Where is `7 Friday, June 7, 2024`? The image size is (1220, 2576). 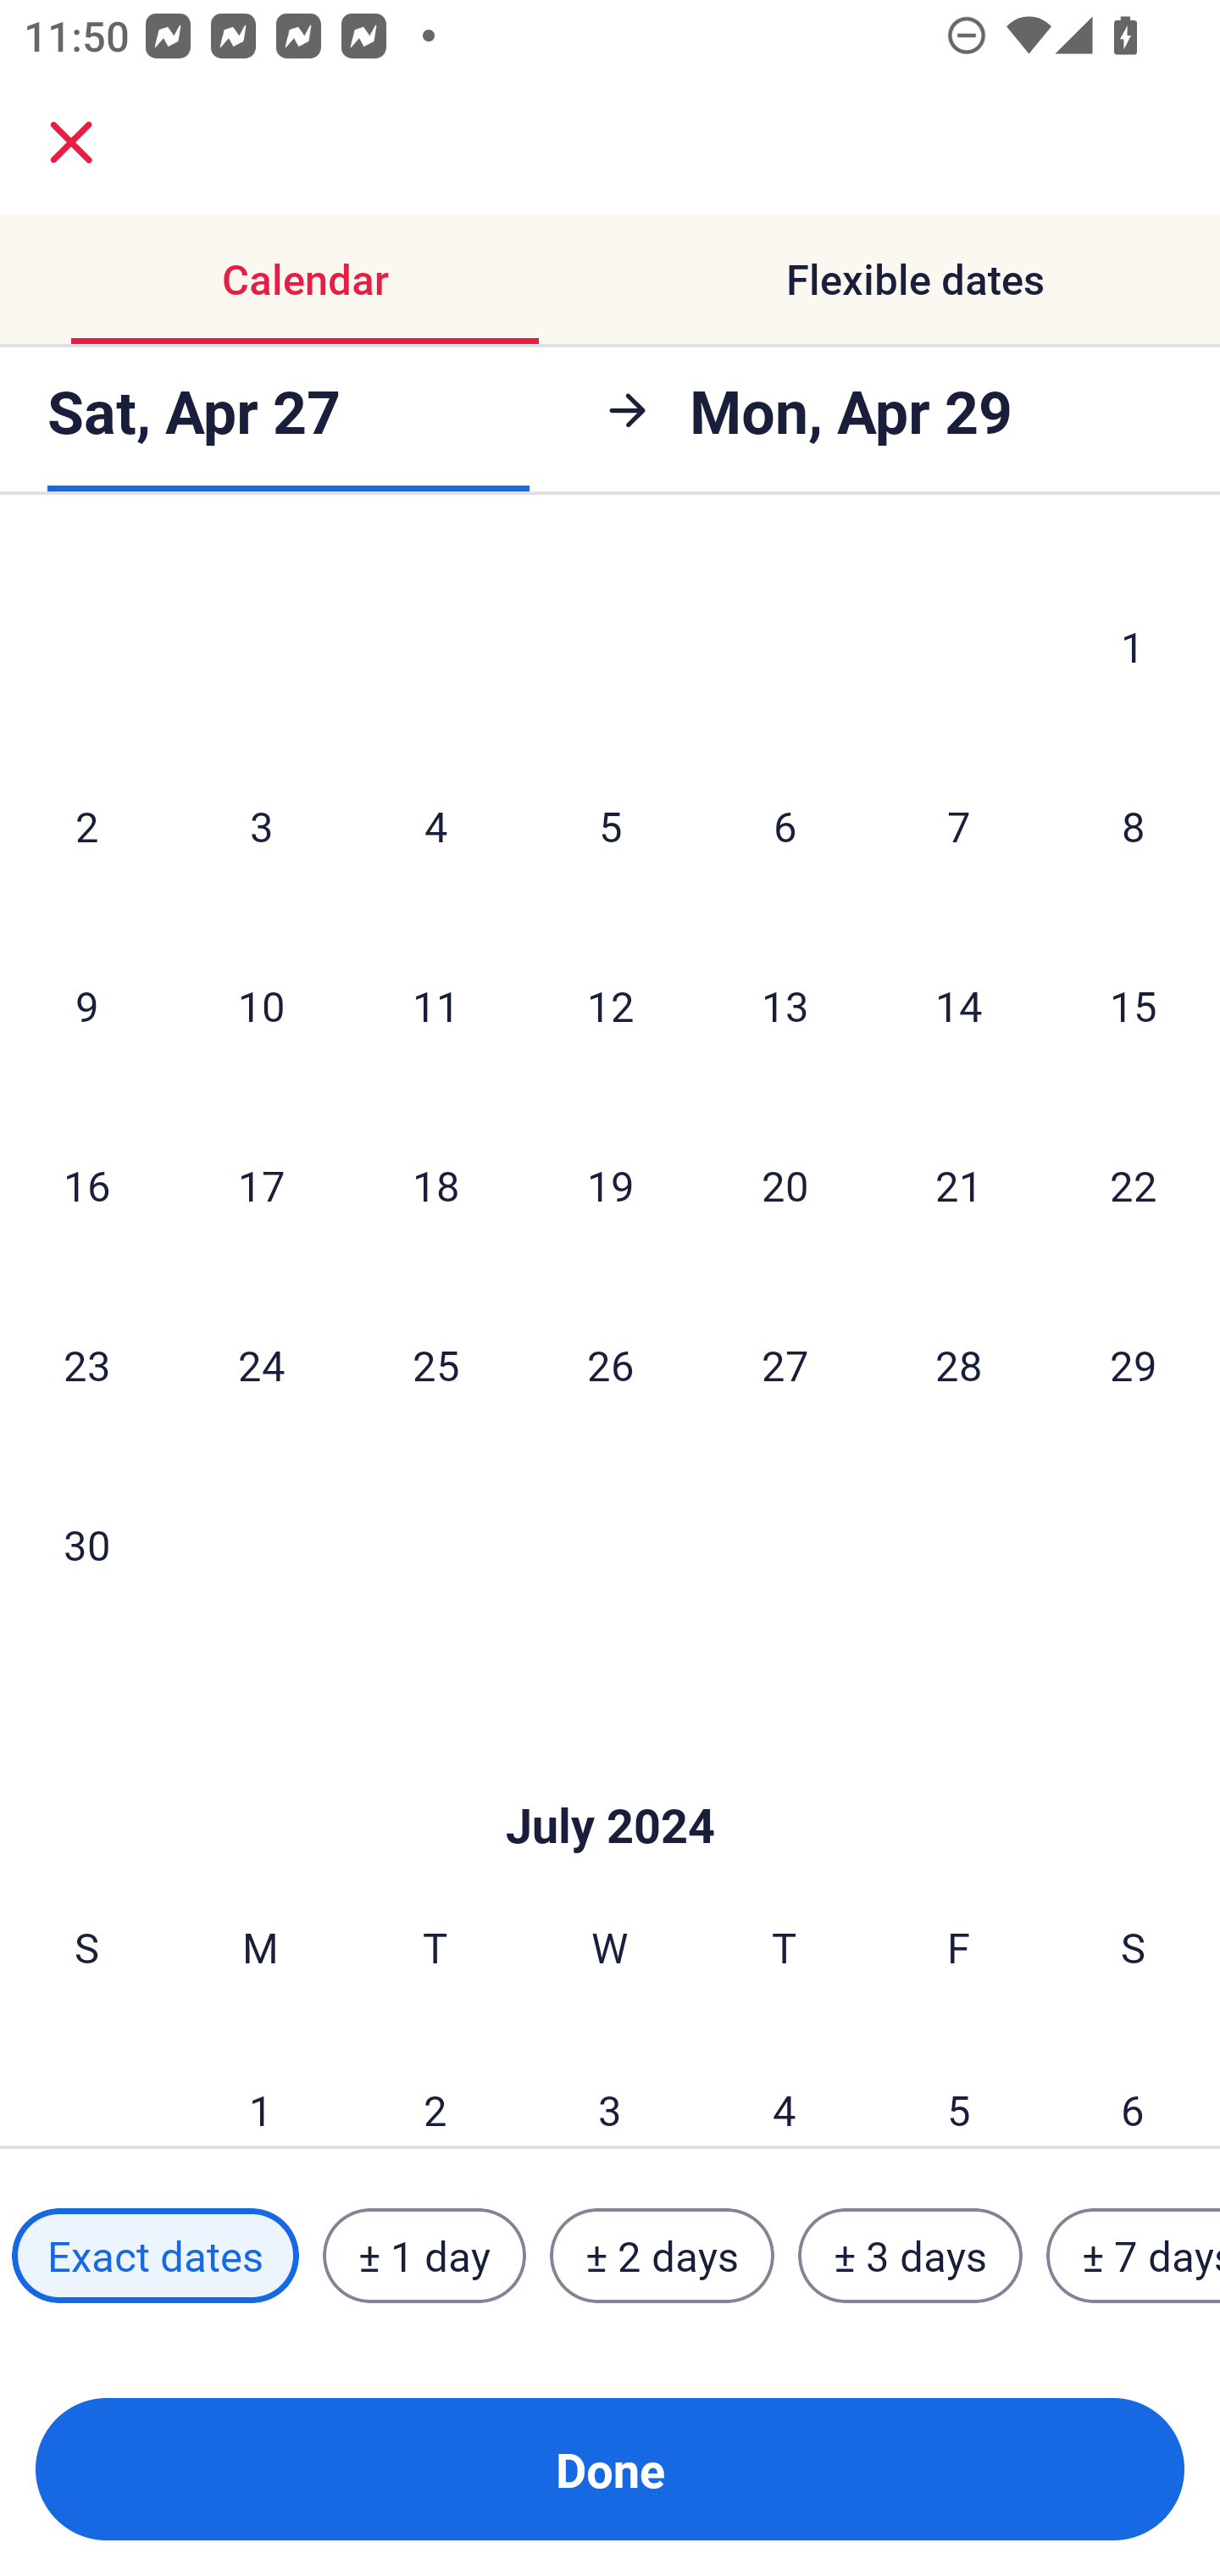 7 Friday, June 7, 2024 is located at coordinates (959, 825).